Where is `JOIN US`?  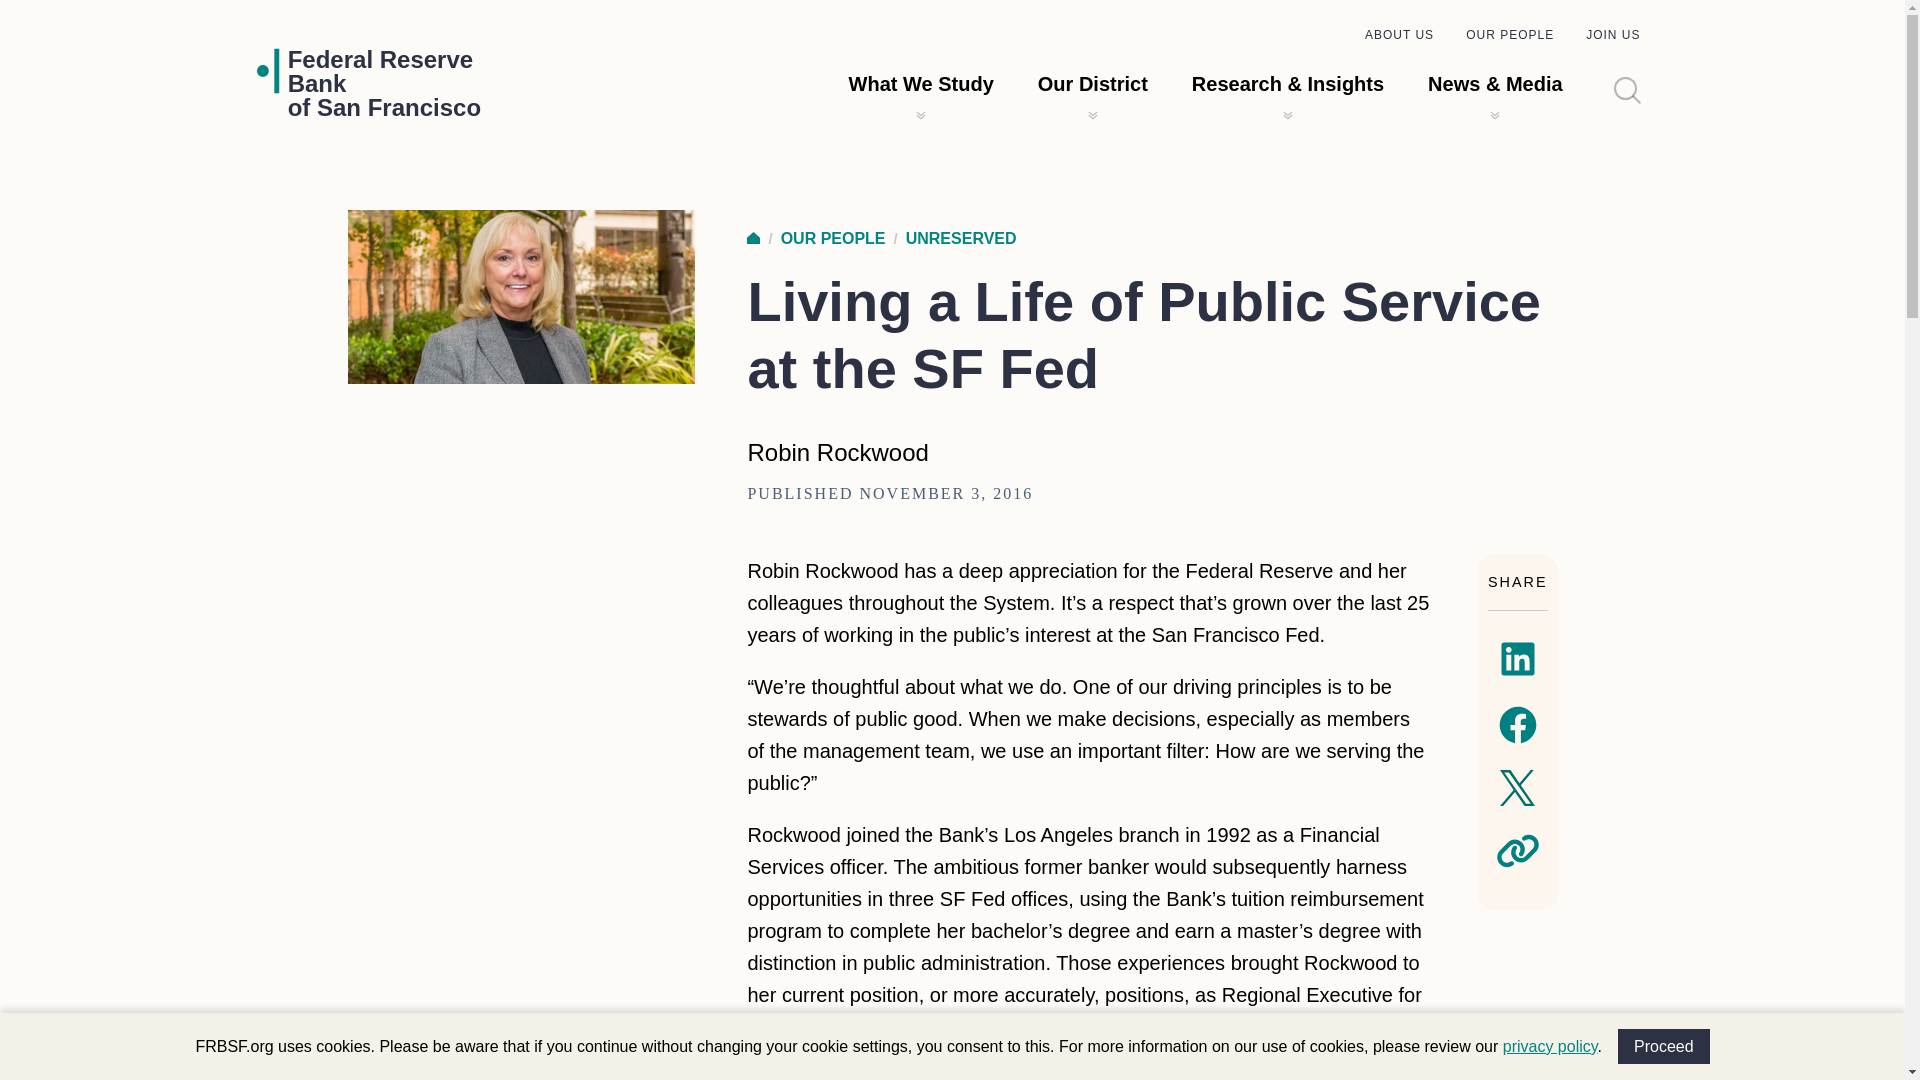
JOIN US is located at coordinates (1612, 35).